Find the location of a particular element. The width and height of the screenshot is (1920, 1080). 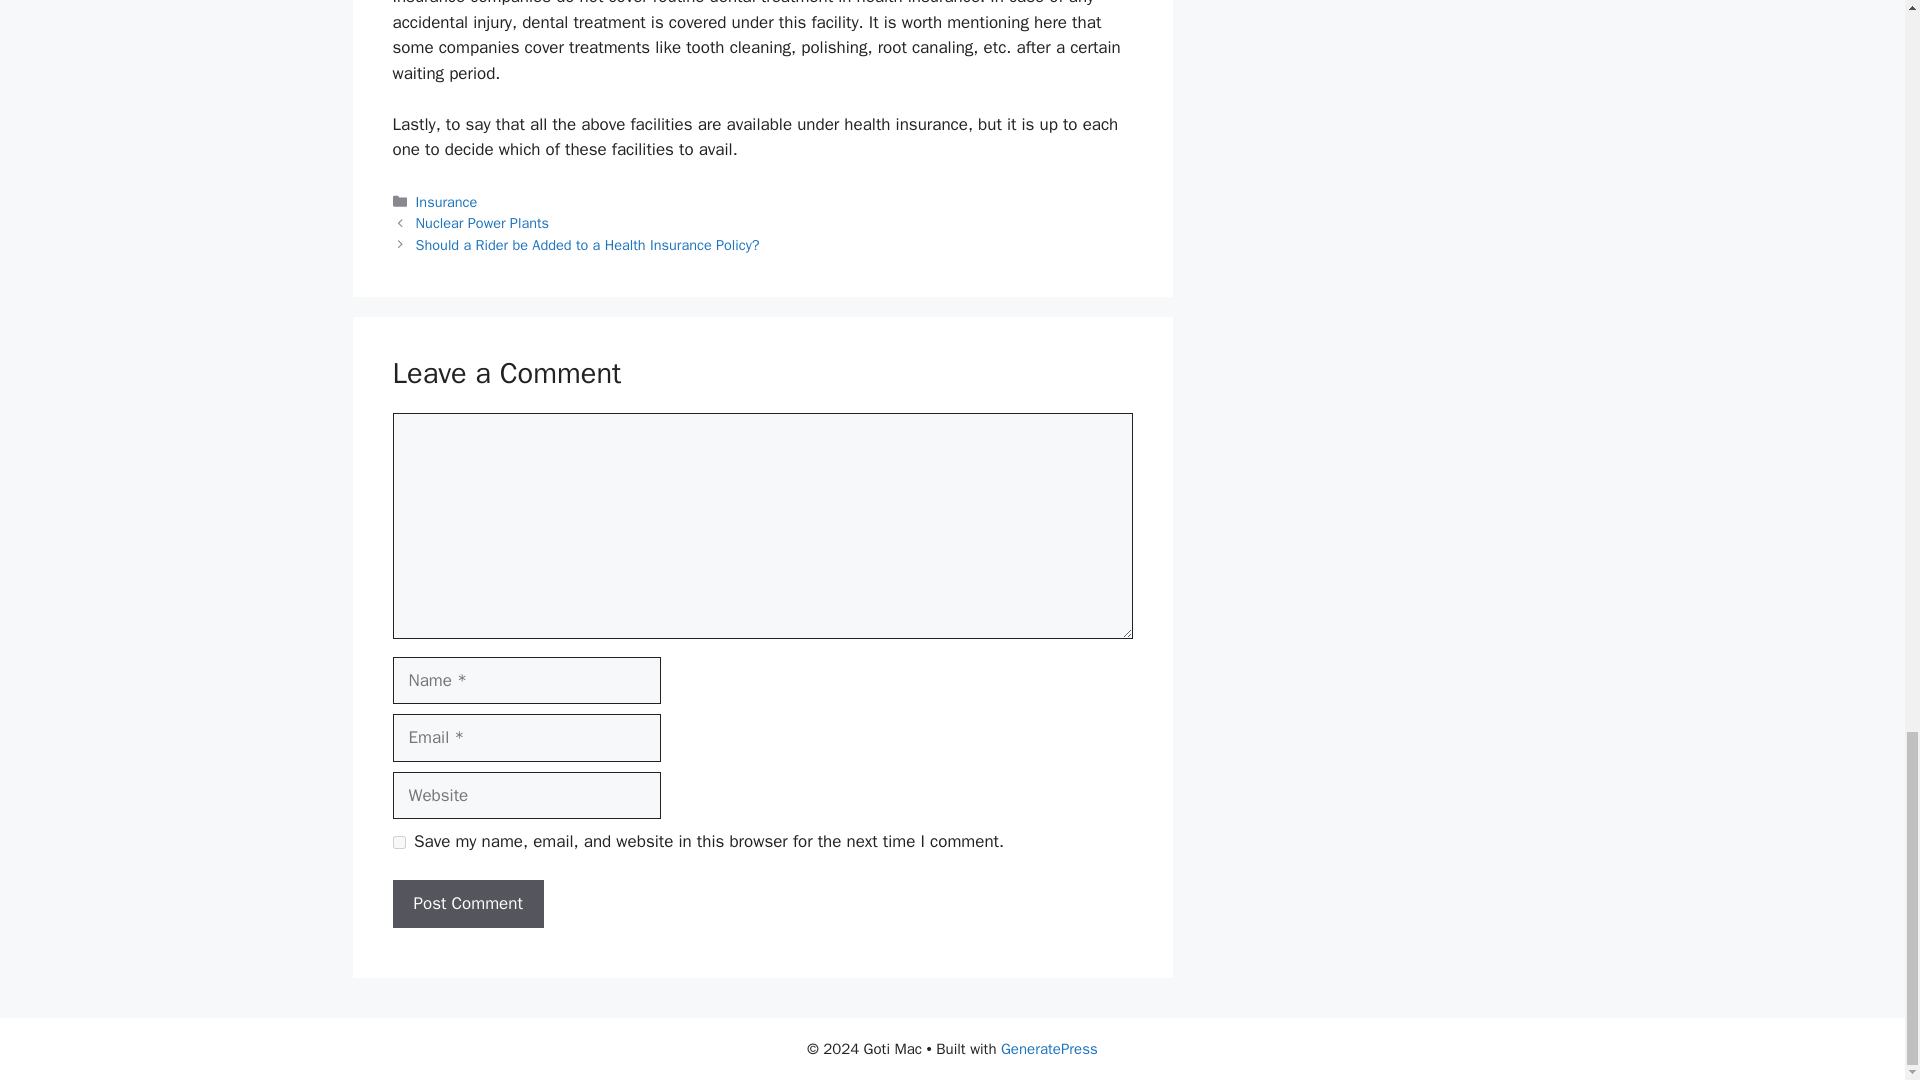

Post Comment is located at coordinates (467, 904).